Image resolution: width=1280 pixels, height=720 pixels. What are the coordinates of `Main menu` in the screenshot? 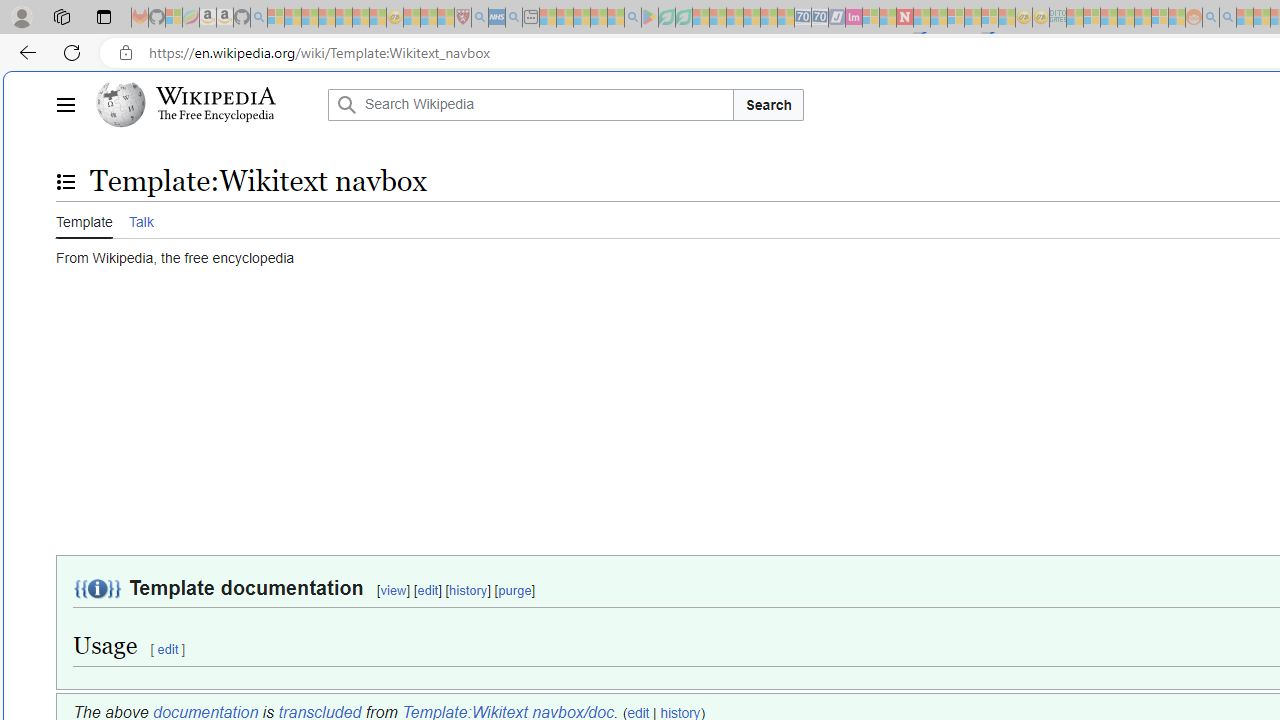 It's located at (65, 104).